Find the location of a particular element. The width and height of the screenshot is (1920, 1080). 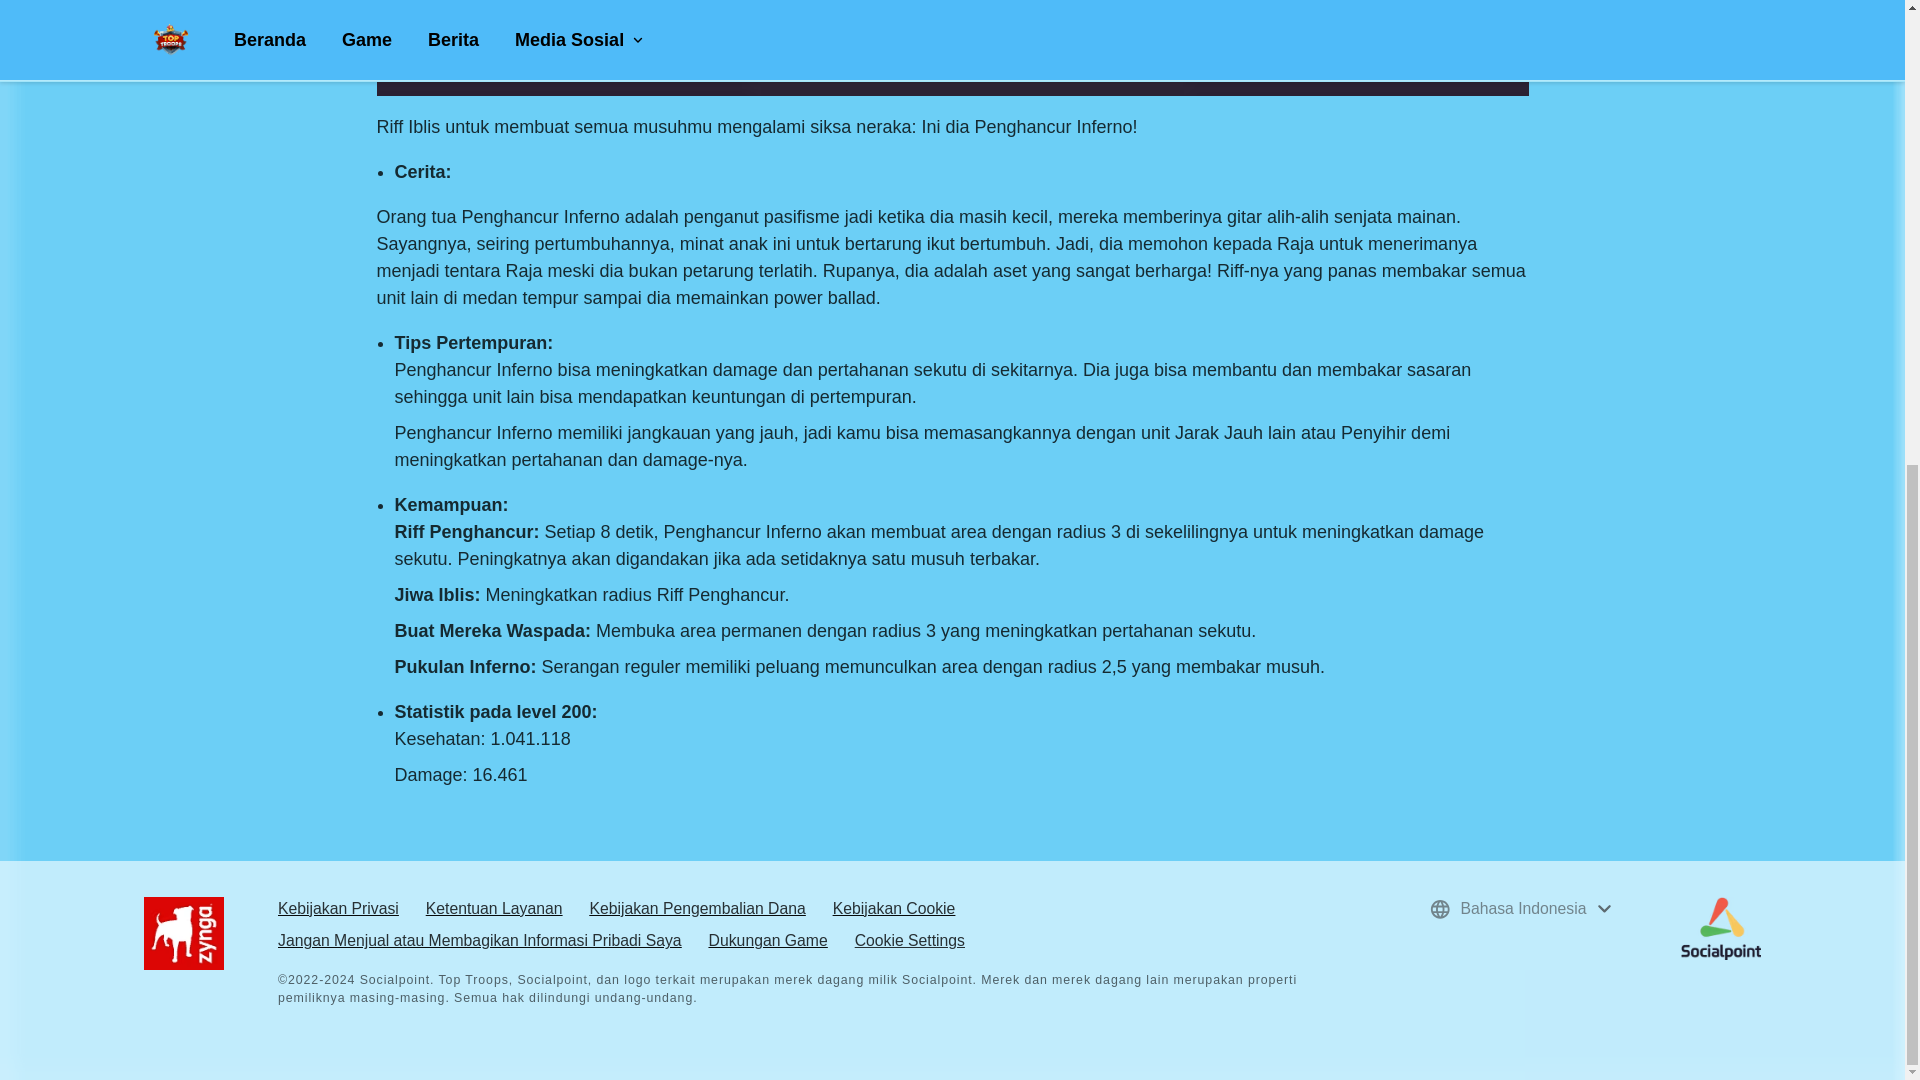

Jangan Menjual atau Membagikan Informasi Pribadi Saya is located at coordinates (480, 940).